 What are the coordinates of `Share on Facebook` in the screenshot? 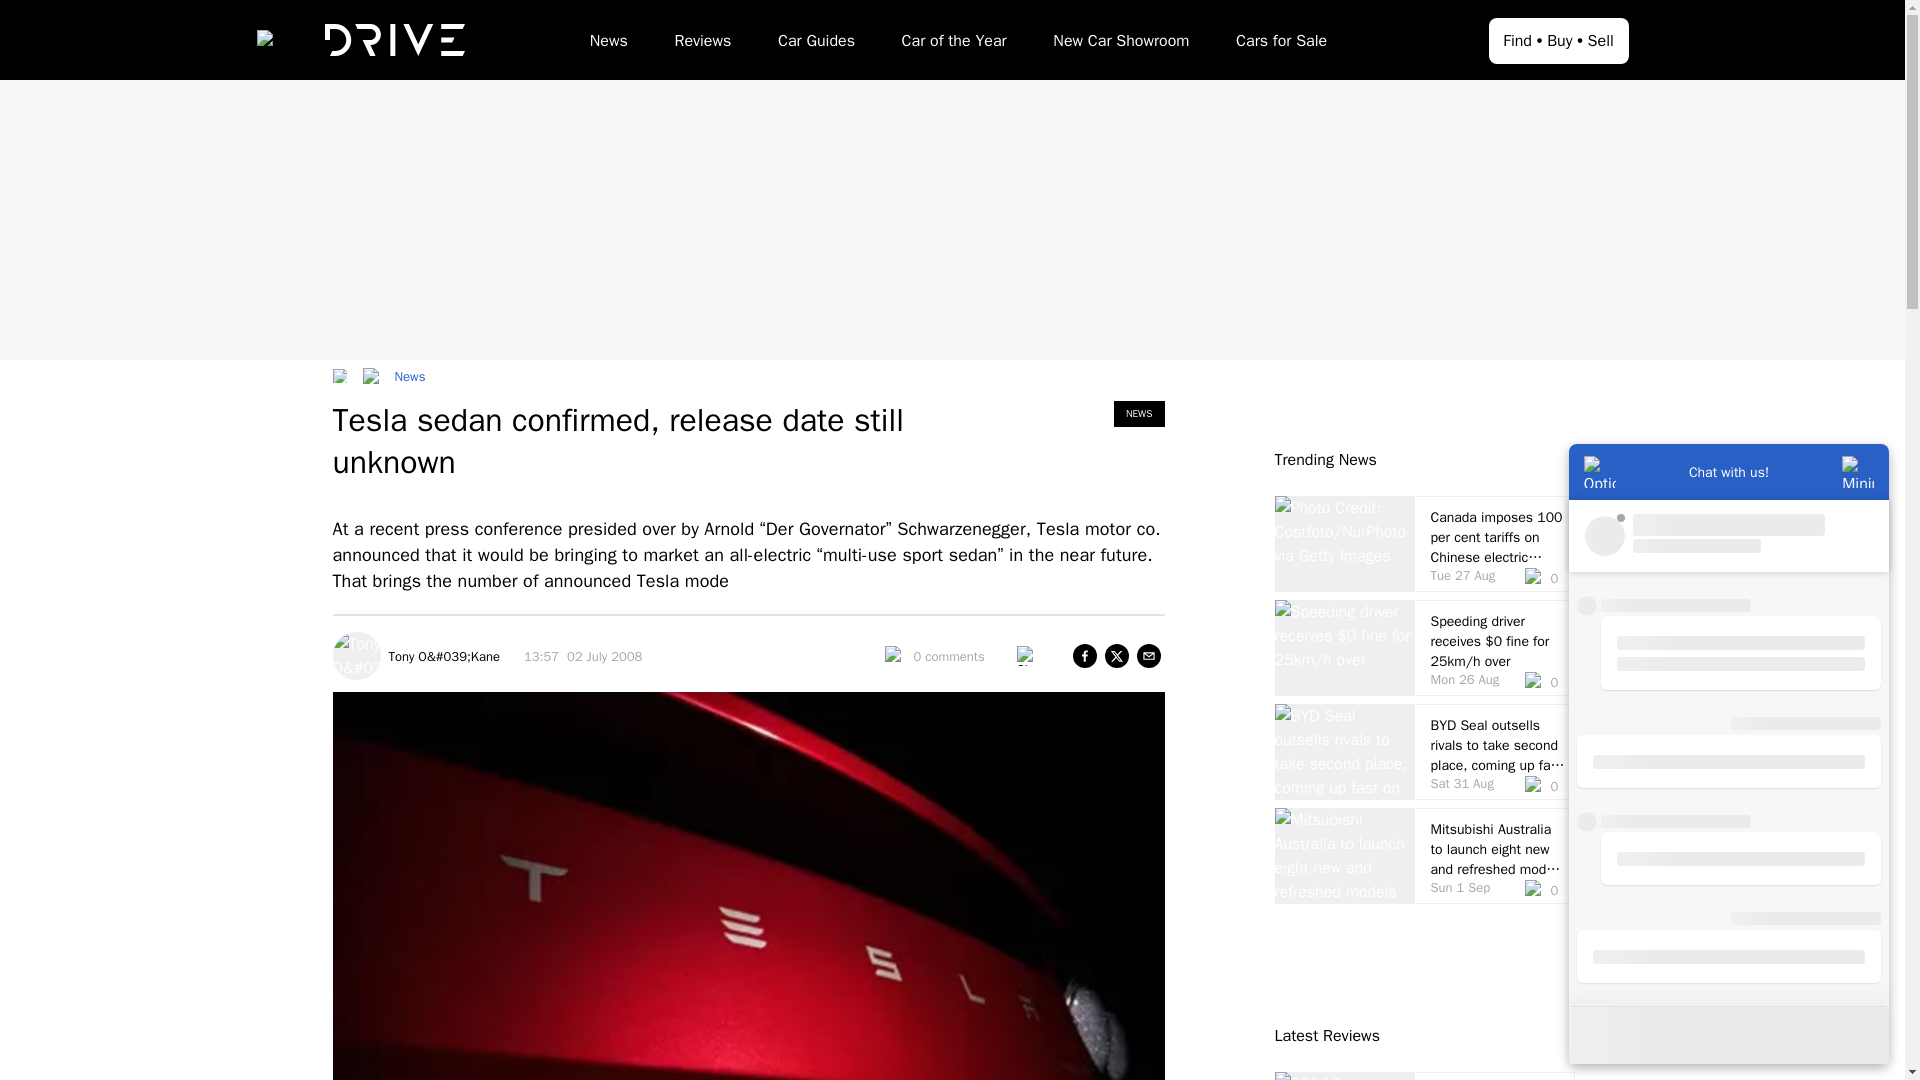 It's located at (1084, 656).